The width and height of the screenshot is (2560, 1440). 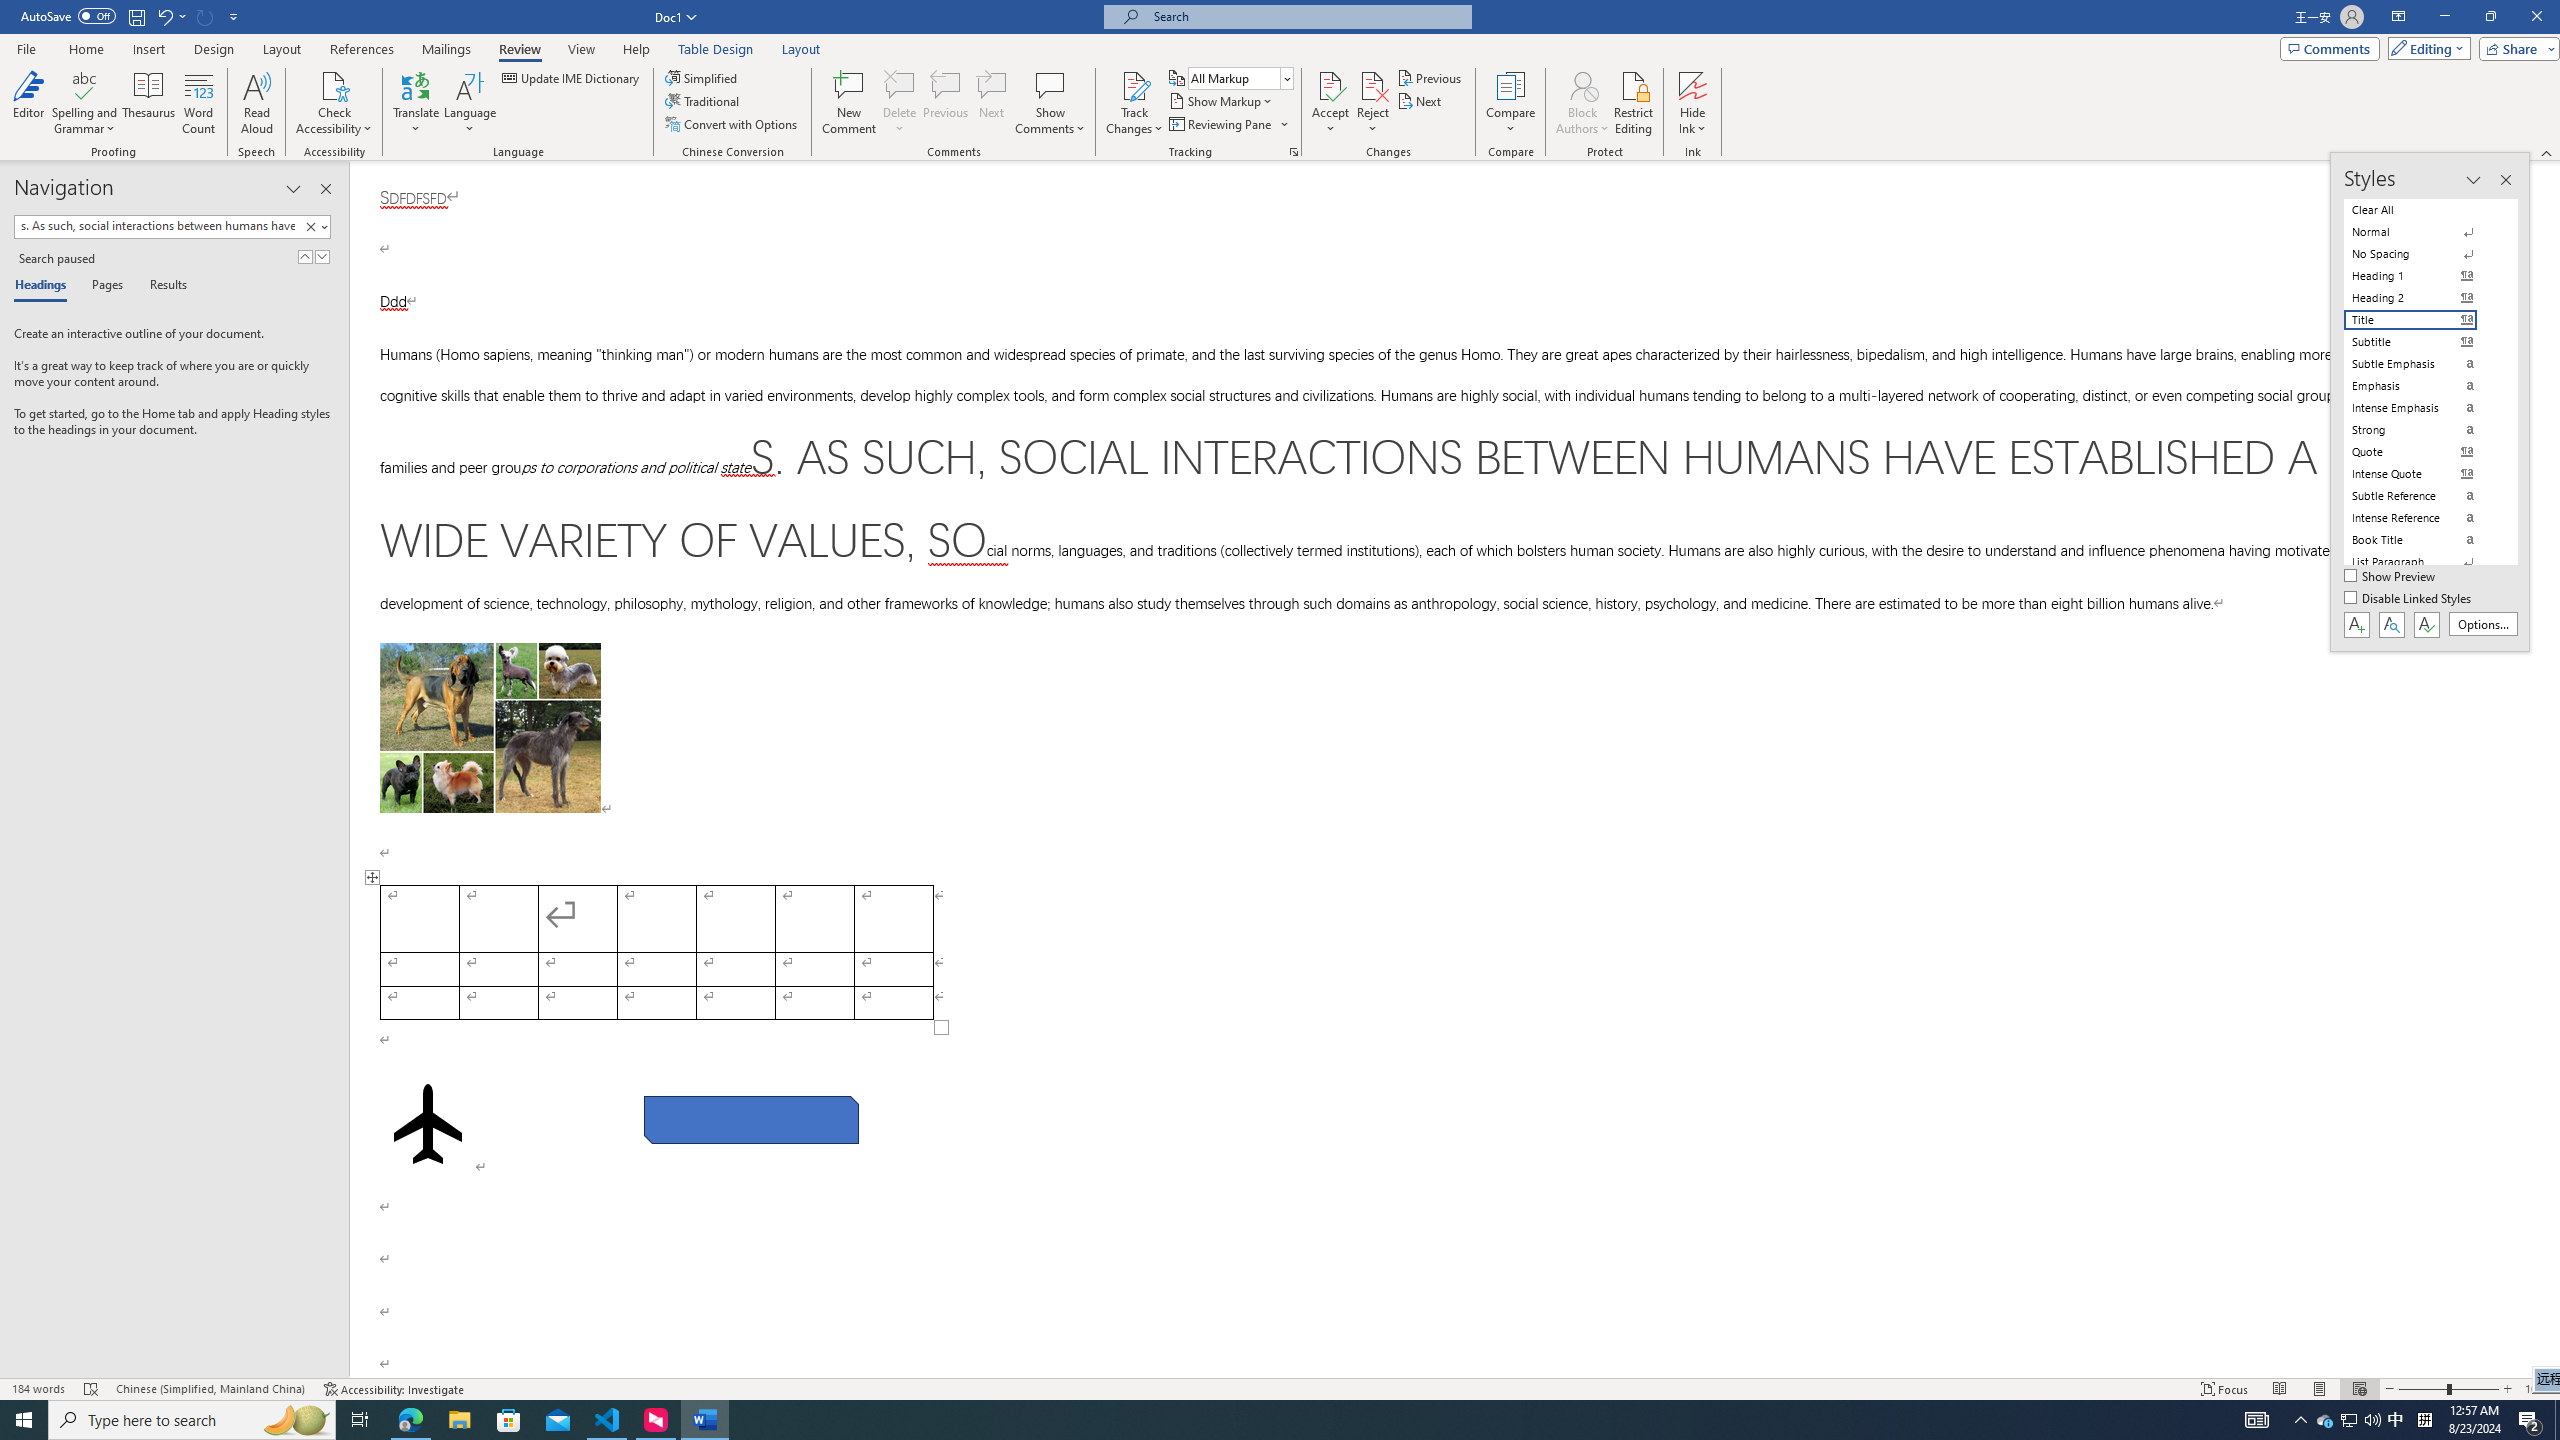 What do you see at coordinates (2422, 298) in the screenshot?
I see `Heading 2` at bounding box center [2422, 298].